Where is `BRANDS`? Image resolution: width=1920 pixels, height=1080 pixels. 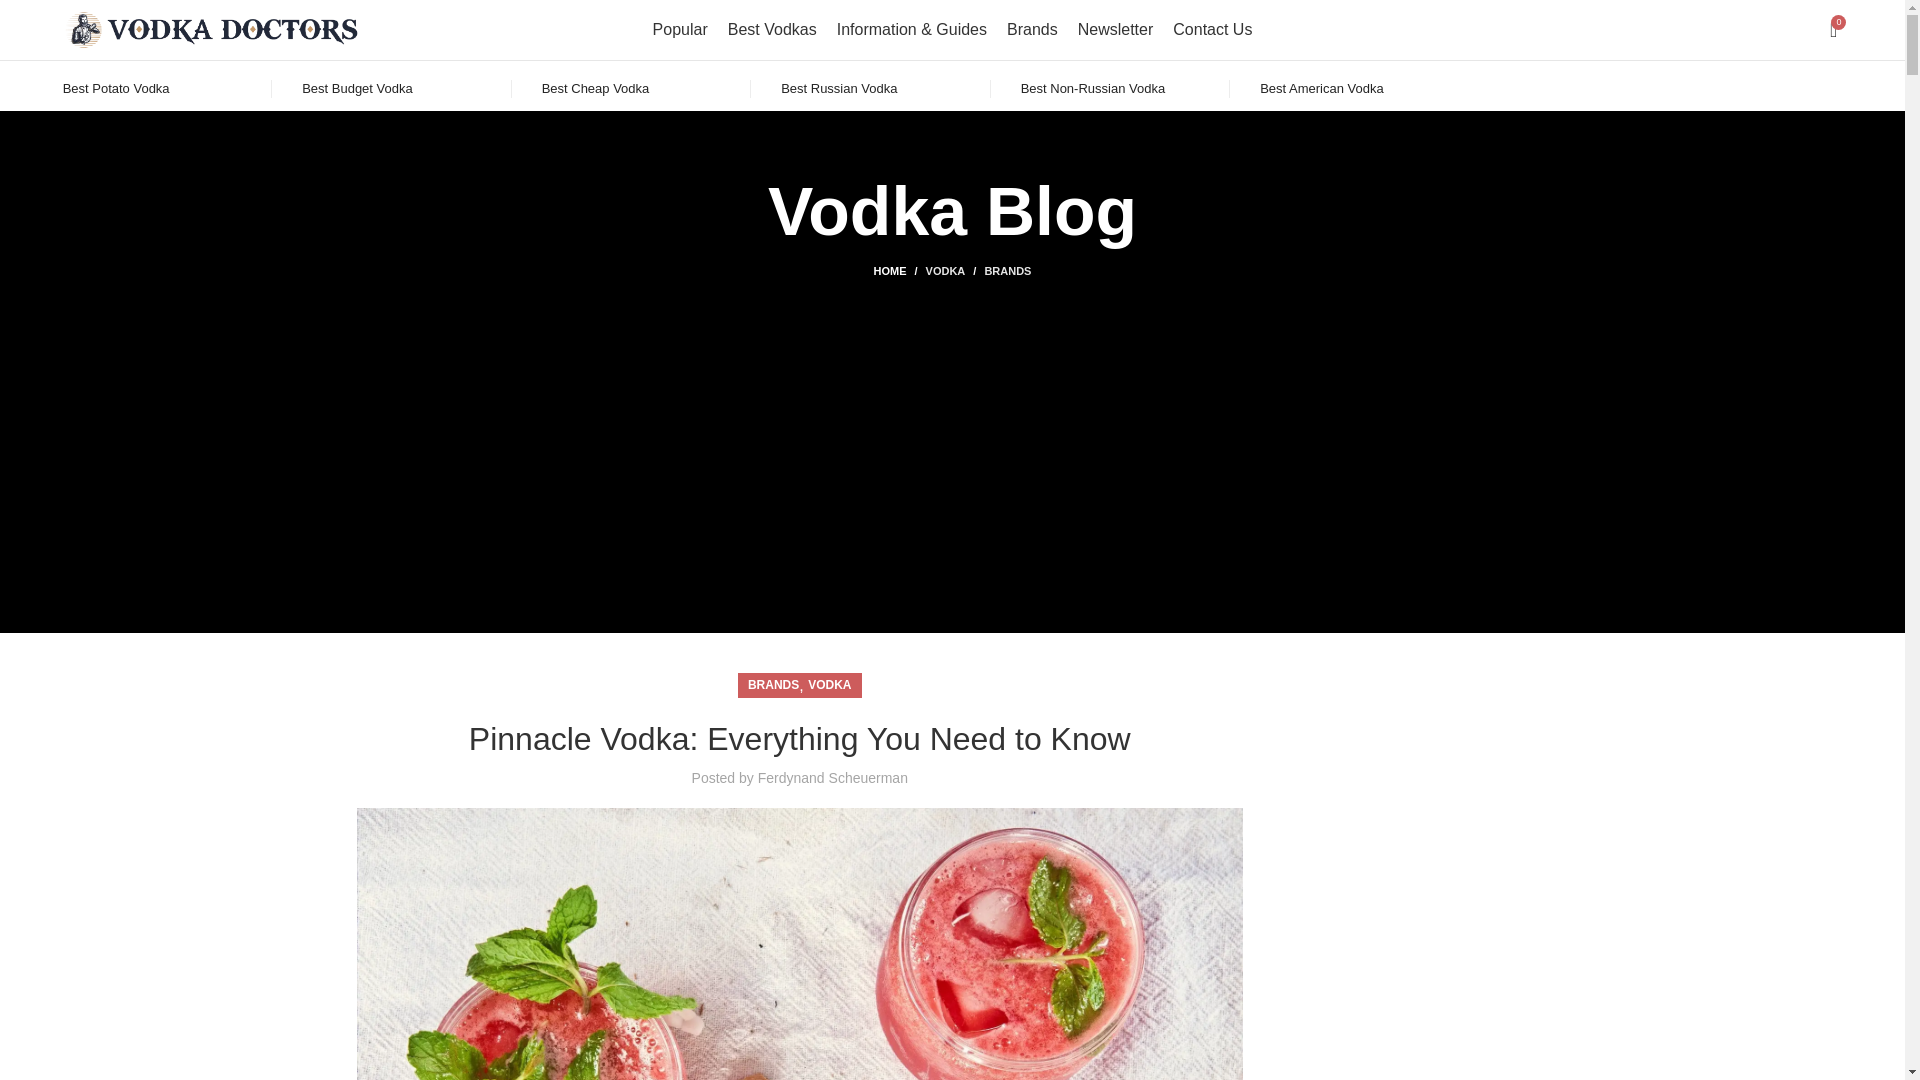 BRANDS is located at coordinates (1007, 270).